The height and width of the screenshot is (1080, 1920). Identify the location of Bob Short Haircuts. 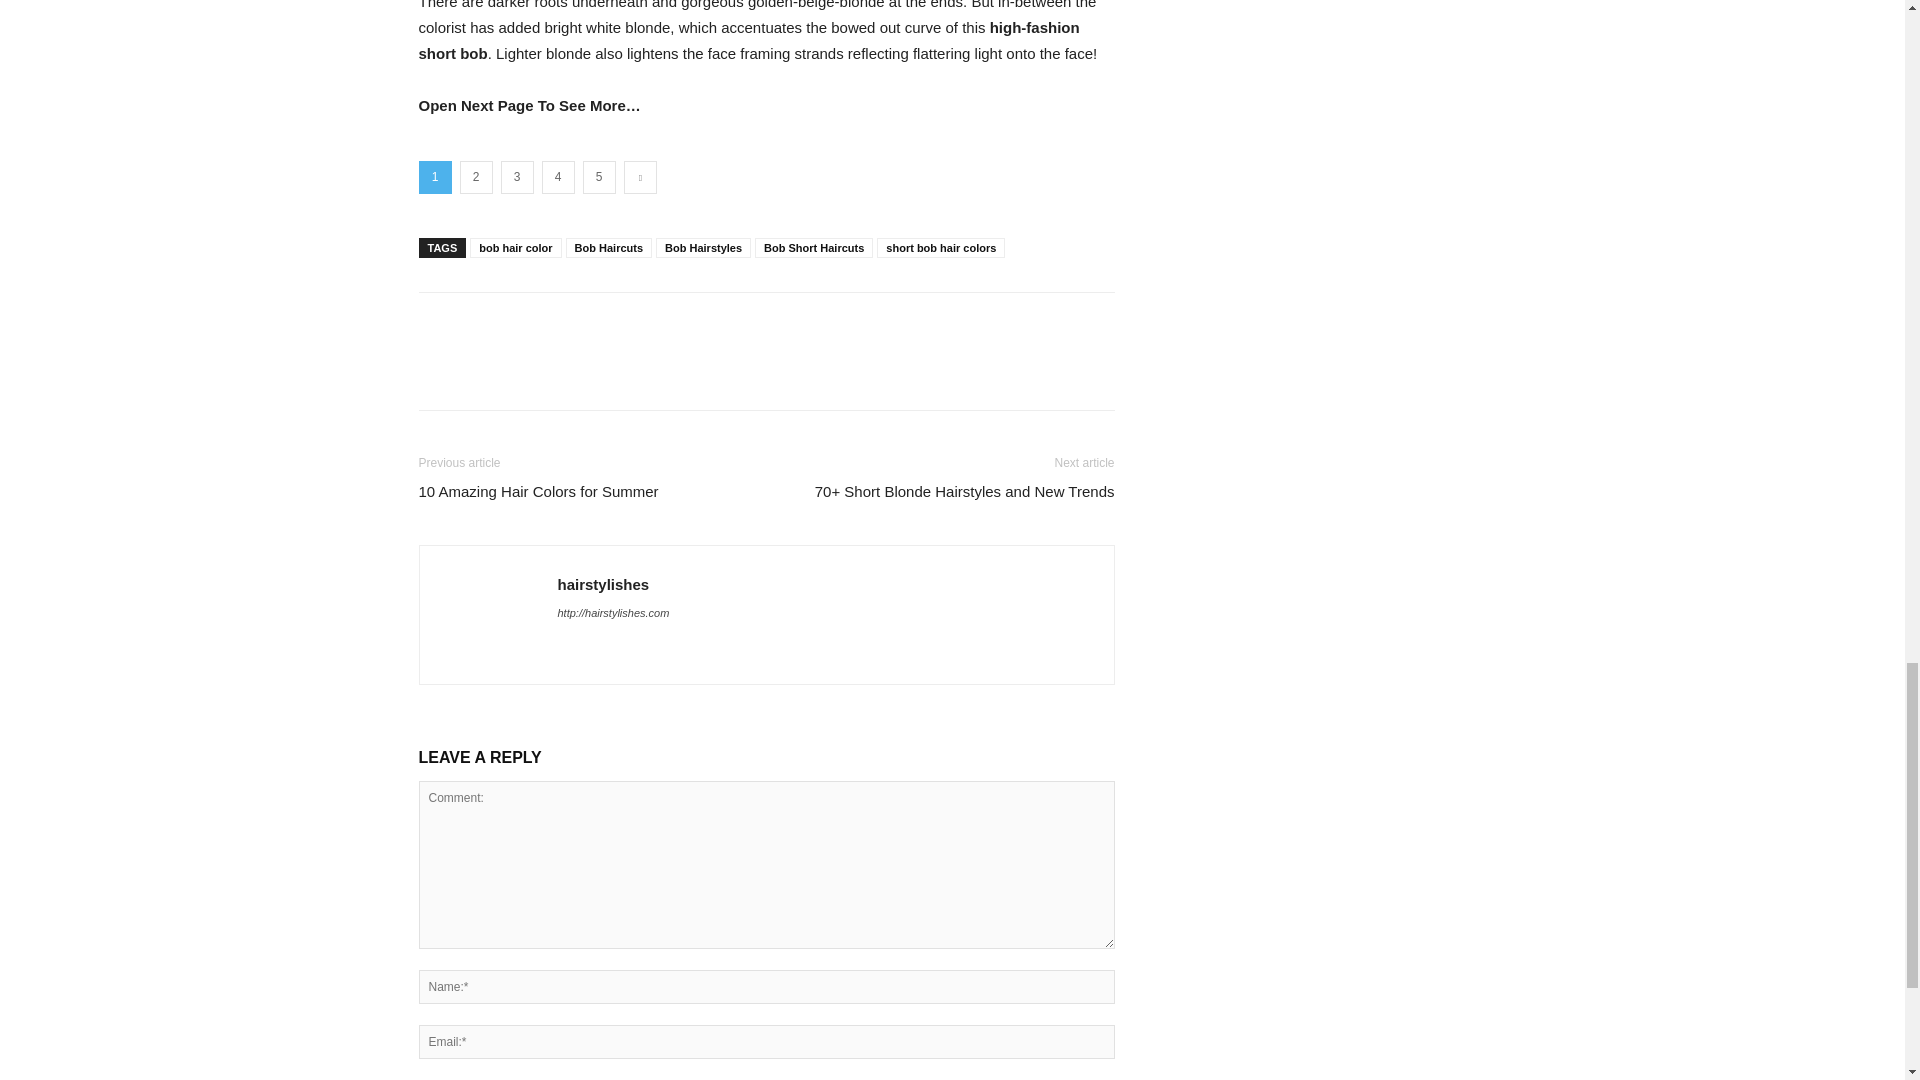
(814, 248).